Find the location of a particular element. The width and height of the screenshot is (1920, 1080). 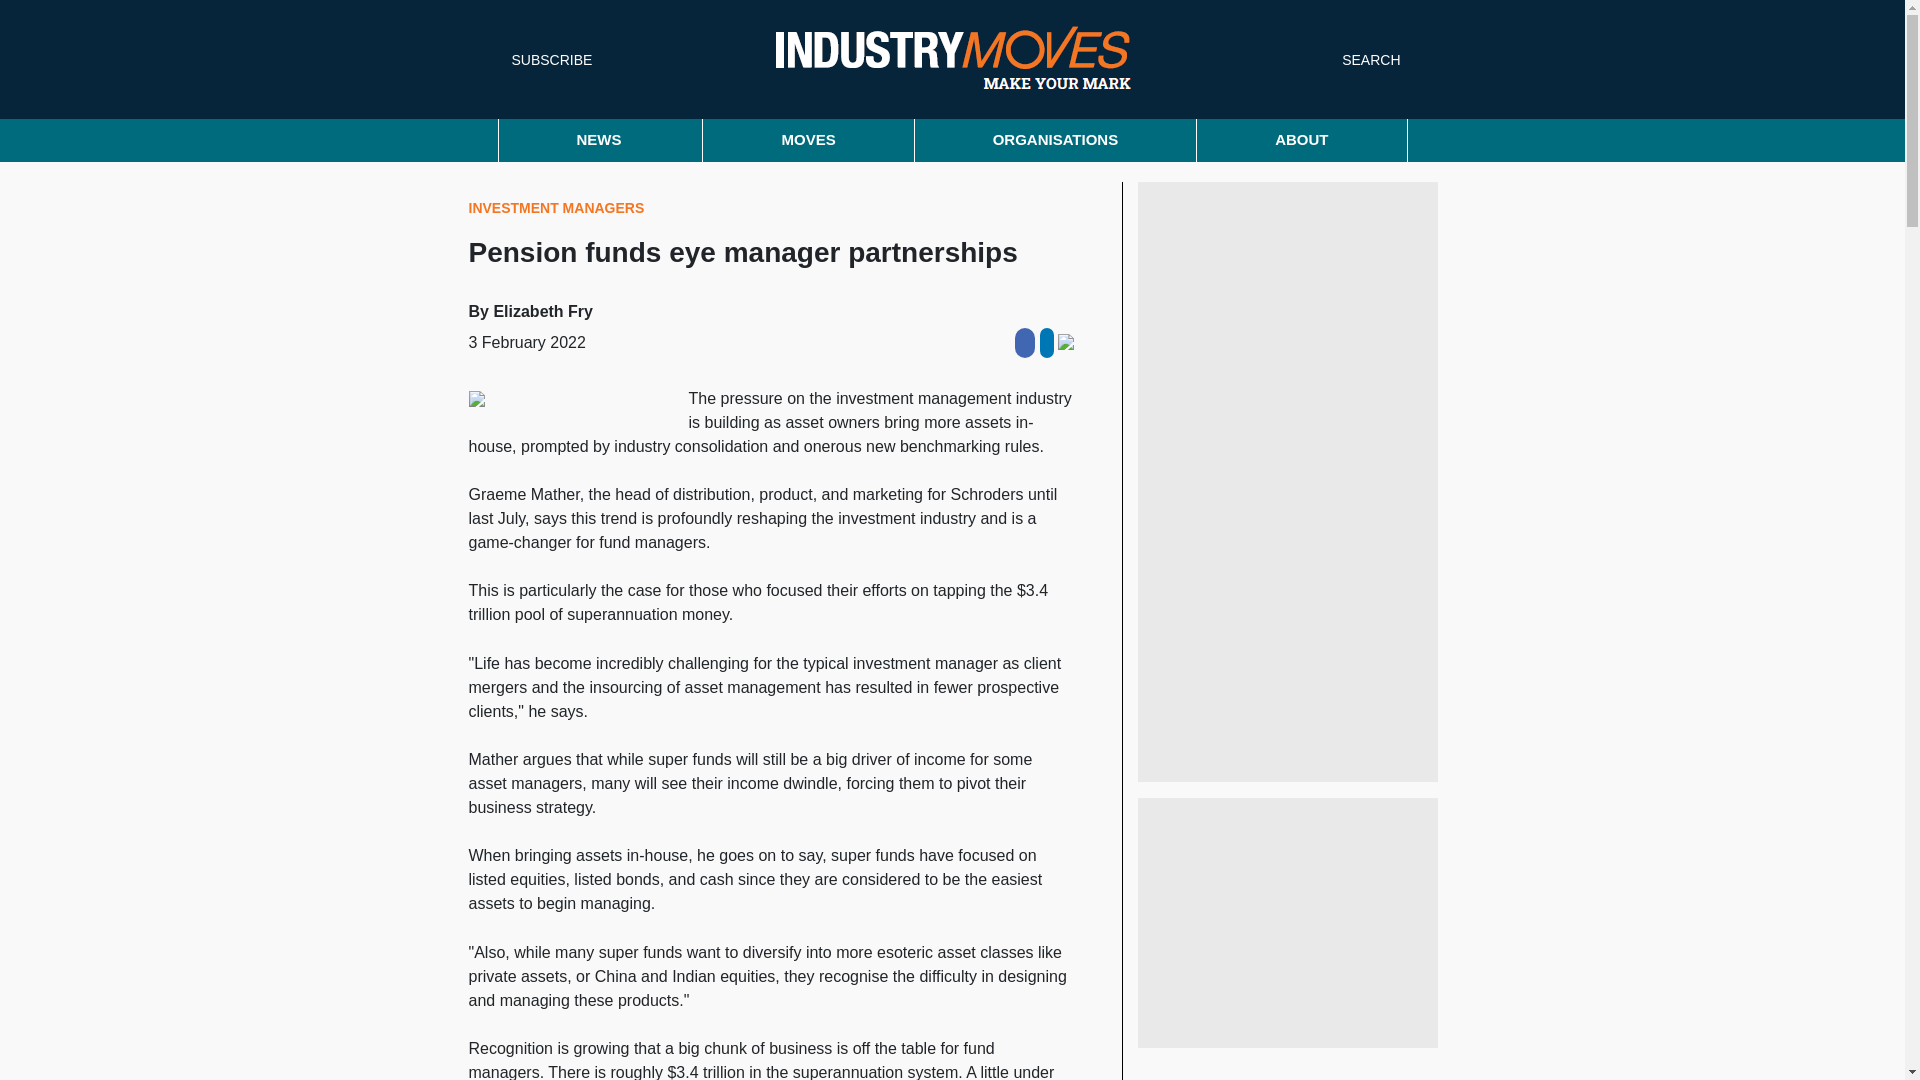

MOVES is located at coordinates (808, 140).